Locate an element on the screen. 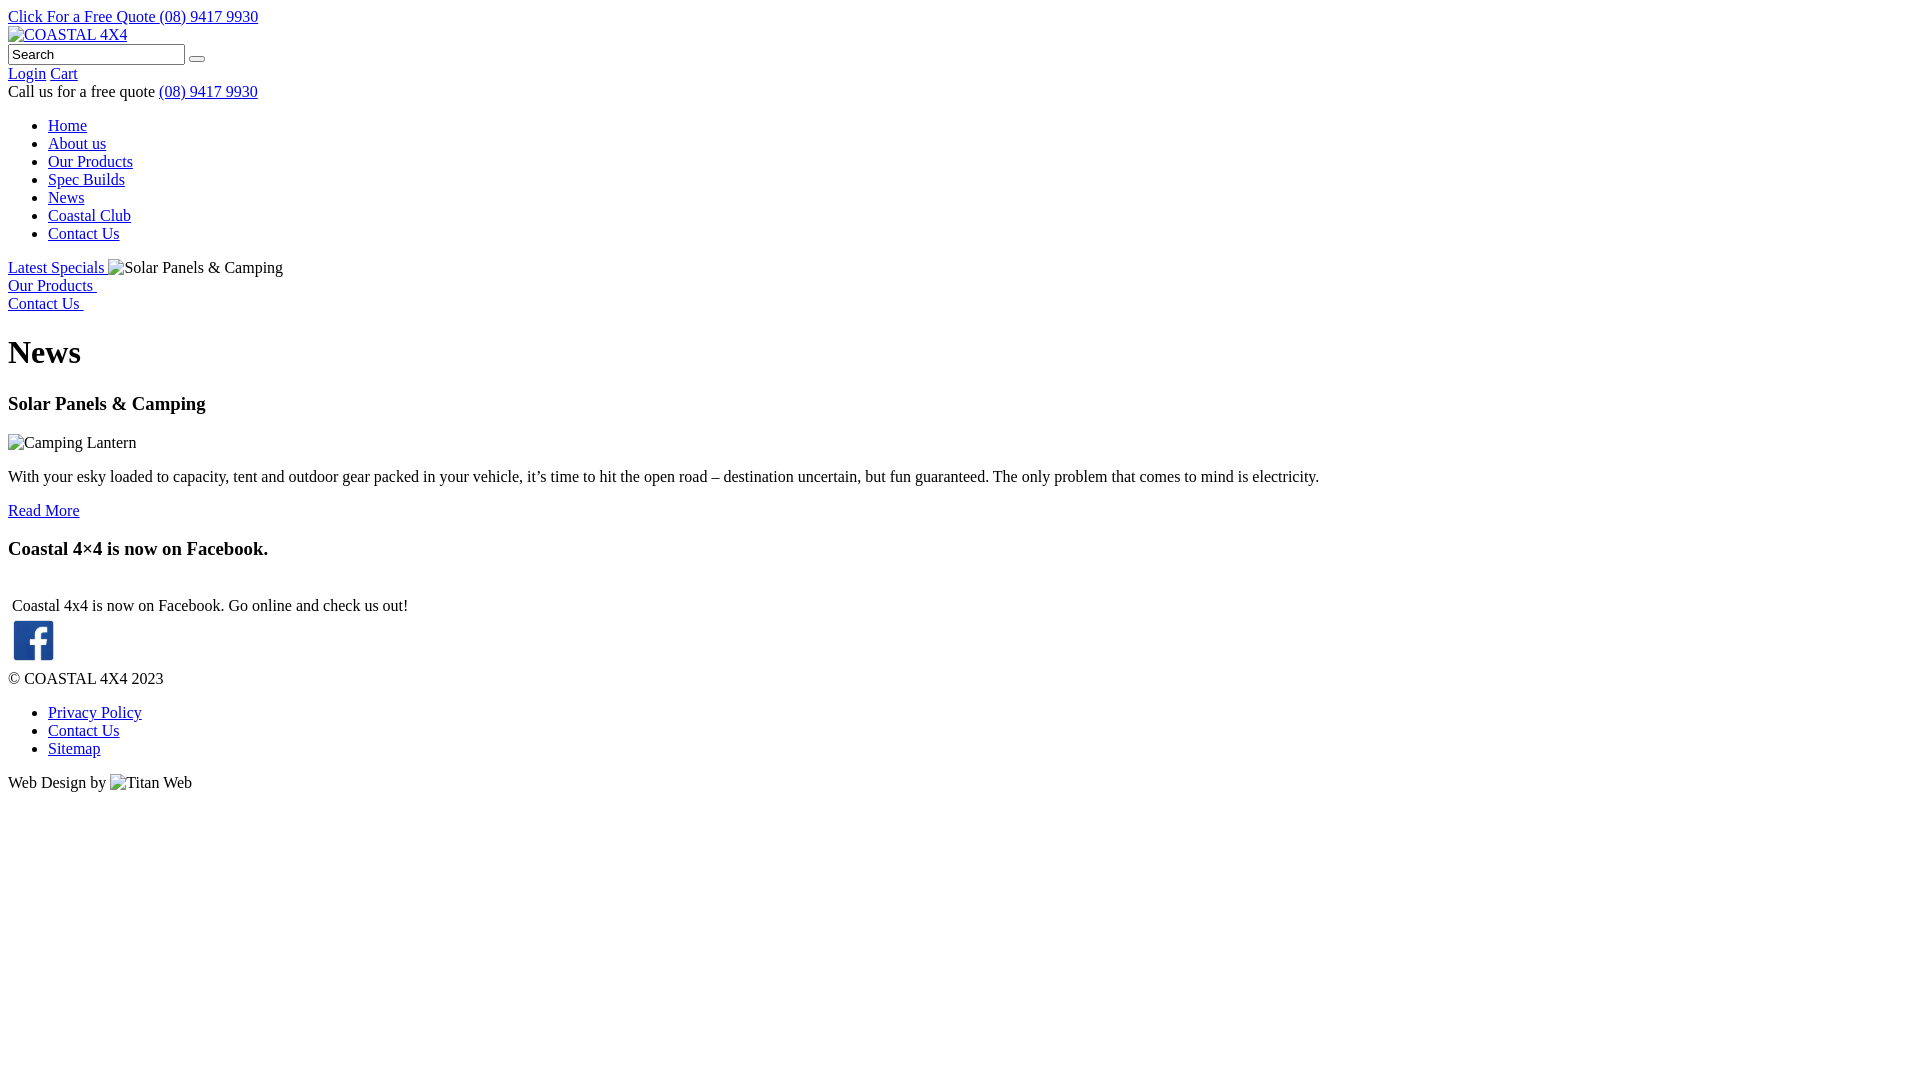  Spec Builds is located at coordinates (86, 180).